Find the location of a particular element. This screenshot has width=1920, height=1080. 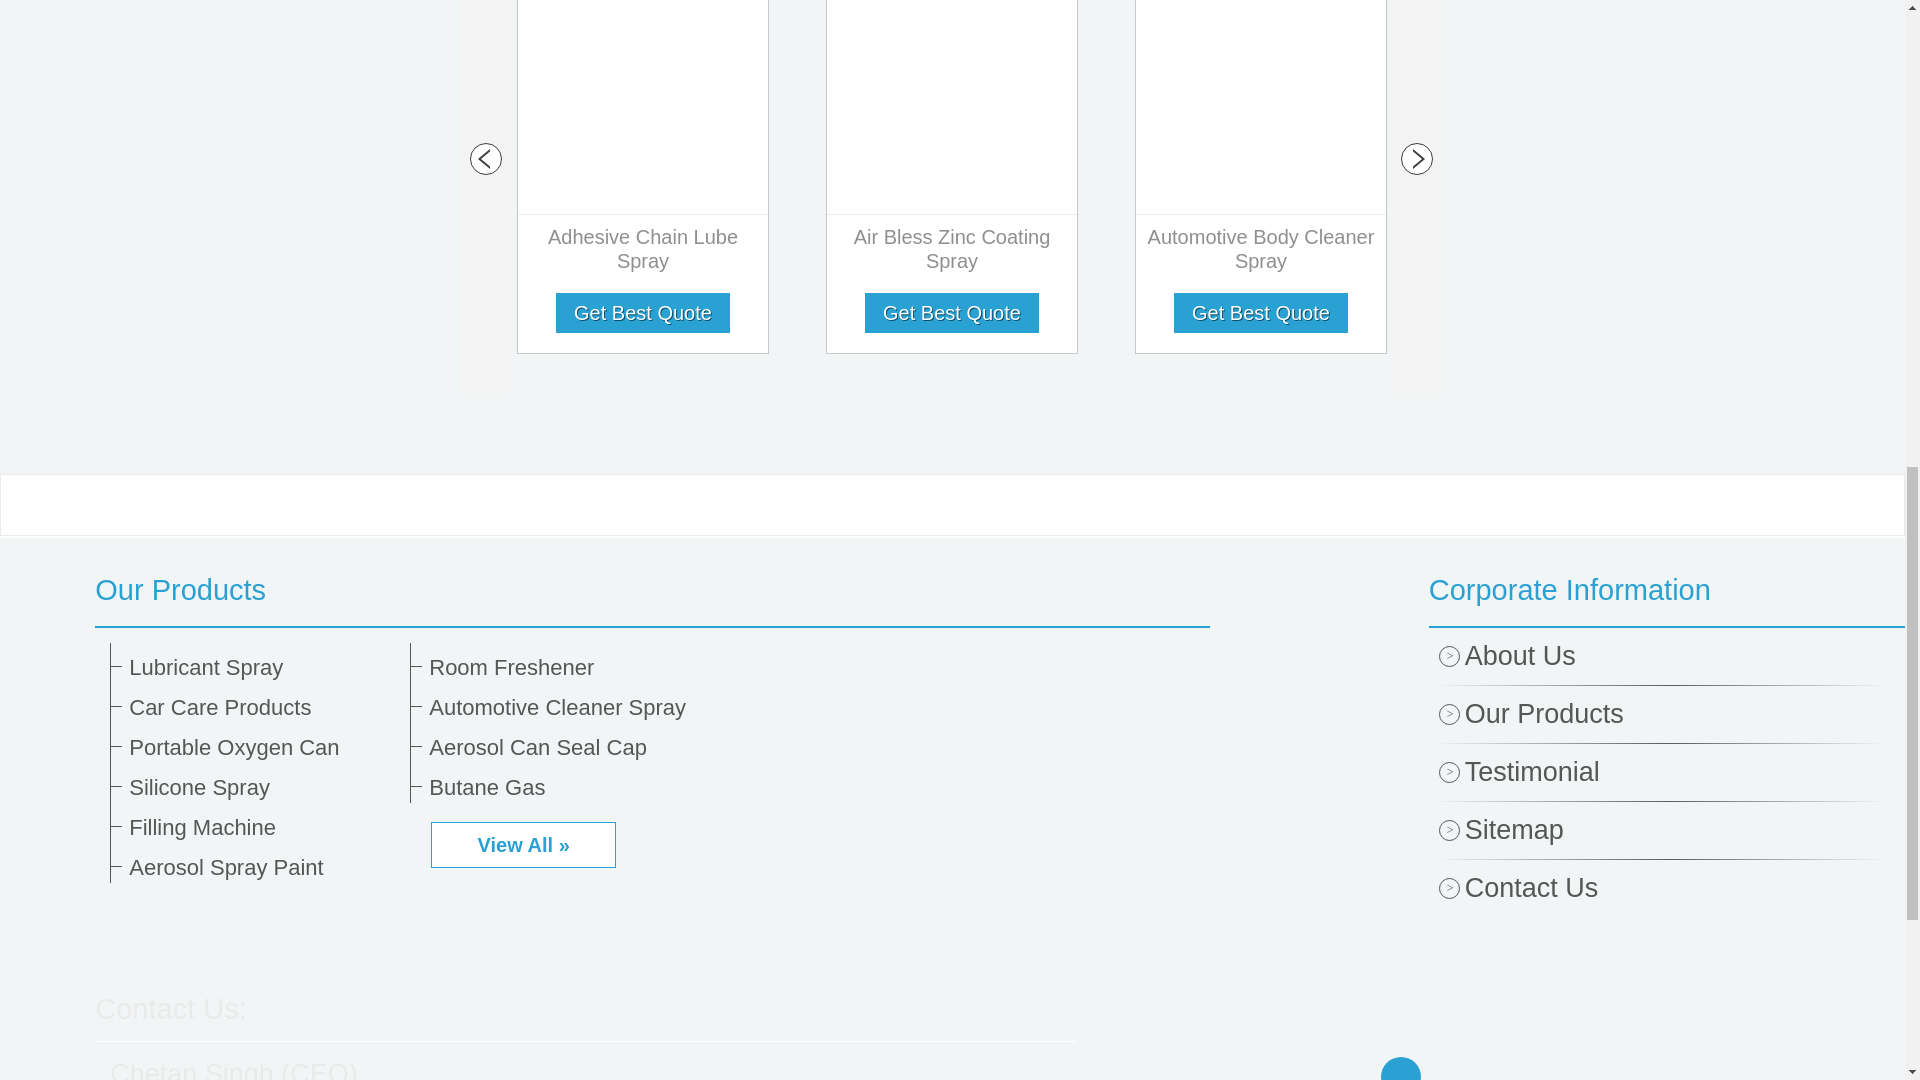

Air Bless Zinc Coating Spray is located at coordinates (952, 253).